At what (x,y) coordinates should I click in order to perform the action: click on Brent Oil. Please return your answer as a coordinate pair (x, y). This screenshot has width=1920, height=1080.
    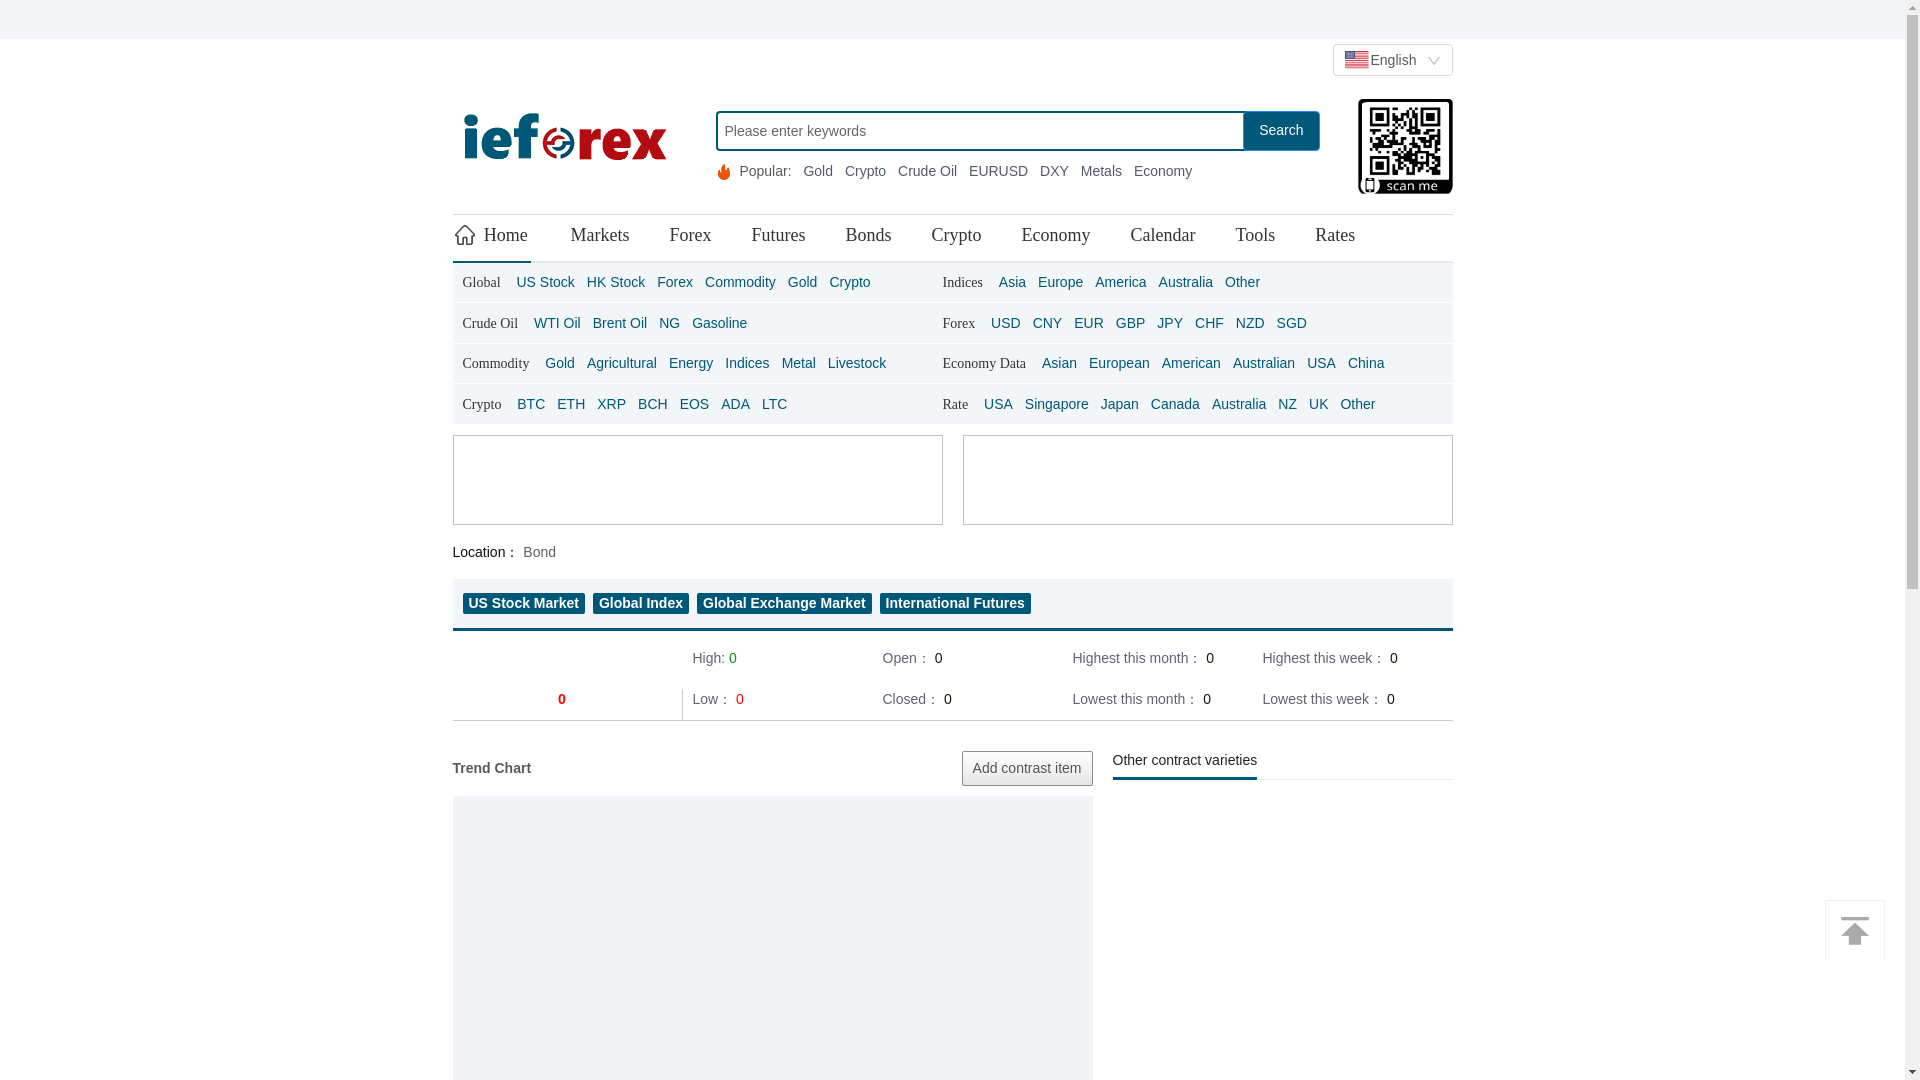
    Looking at the image, I should click on (620, 323).